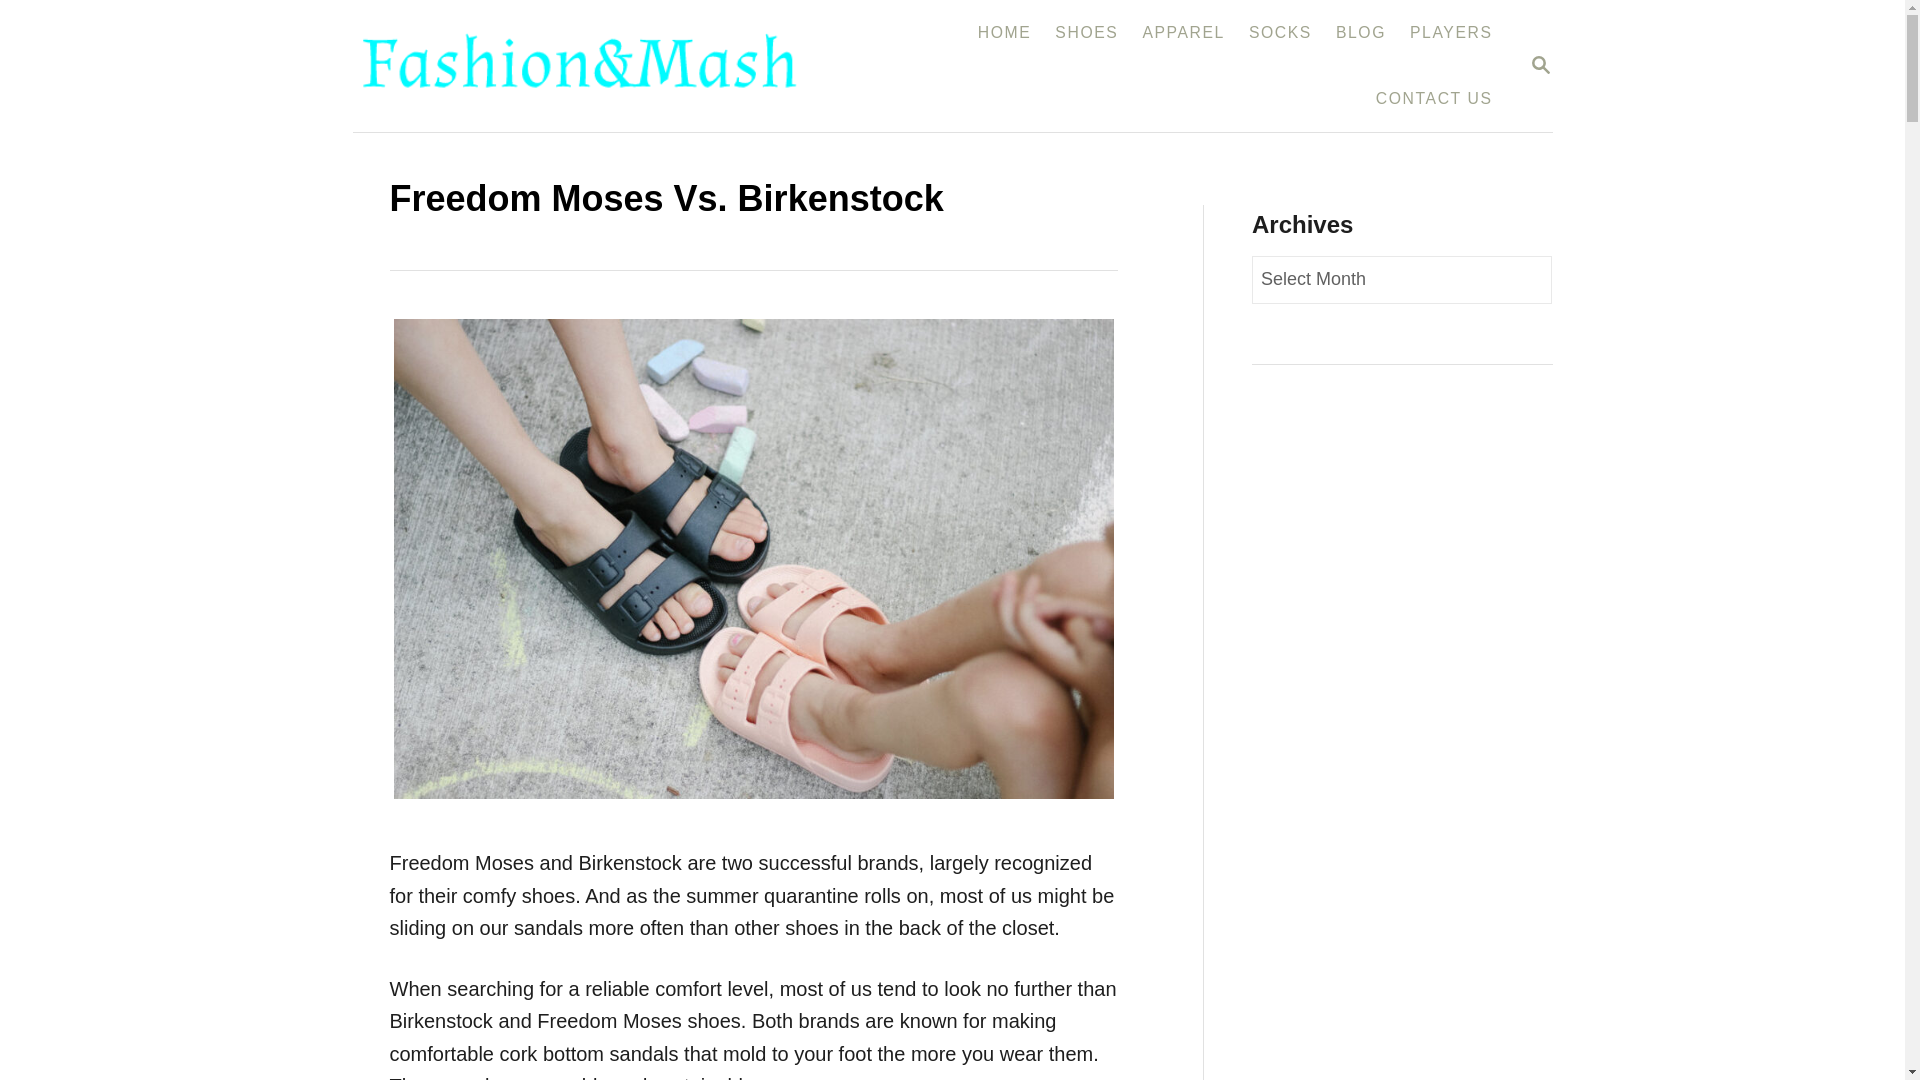  What do you see at coordinates (1451, 32) in the screenshot?
I see `BLOG` at bounding box center [1451, 32].